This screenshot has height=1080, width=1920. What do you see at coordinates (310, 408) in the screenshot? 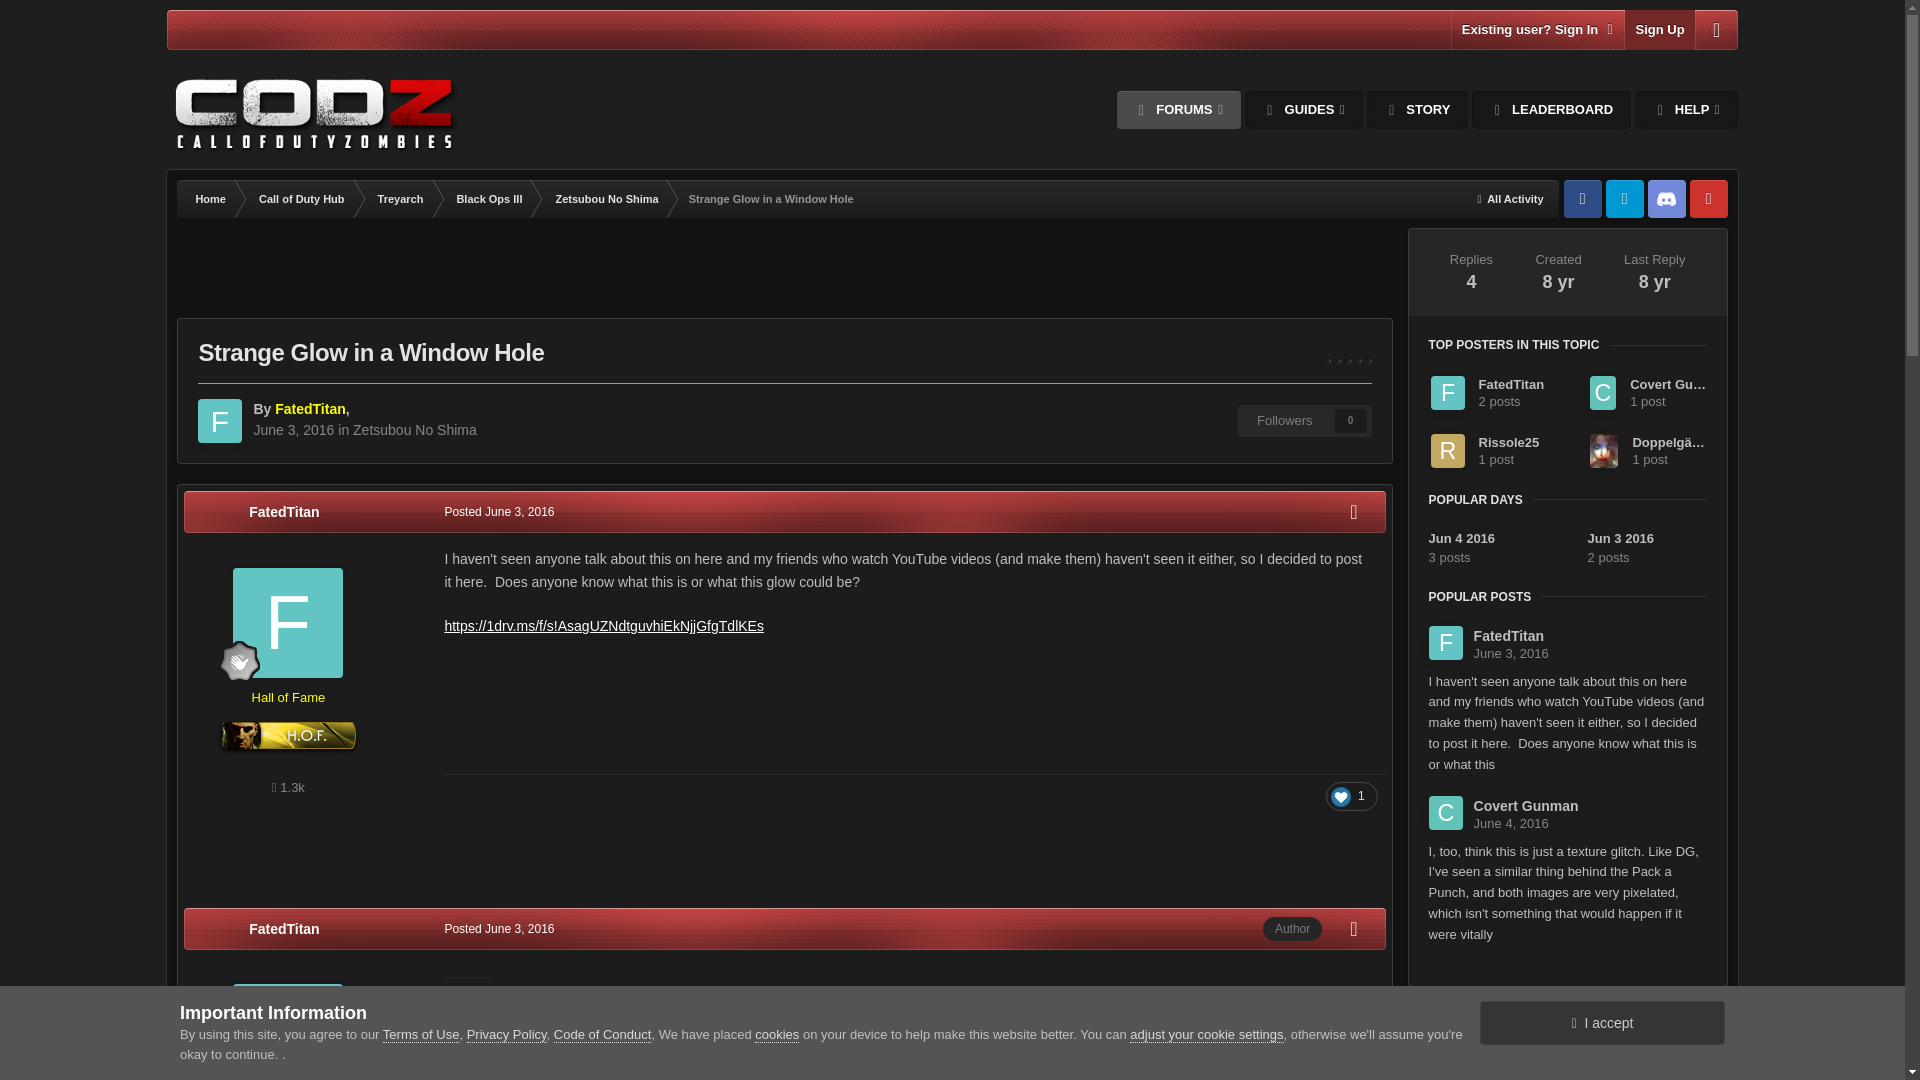
I see `Go to FatedTitan's profile` at bounding box center [310, 408].